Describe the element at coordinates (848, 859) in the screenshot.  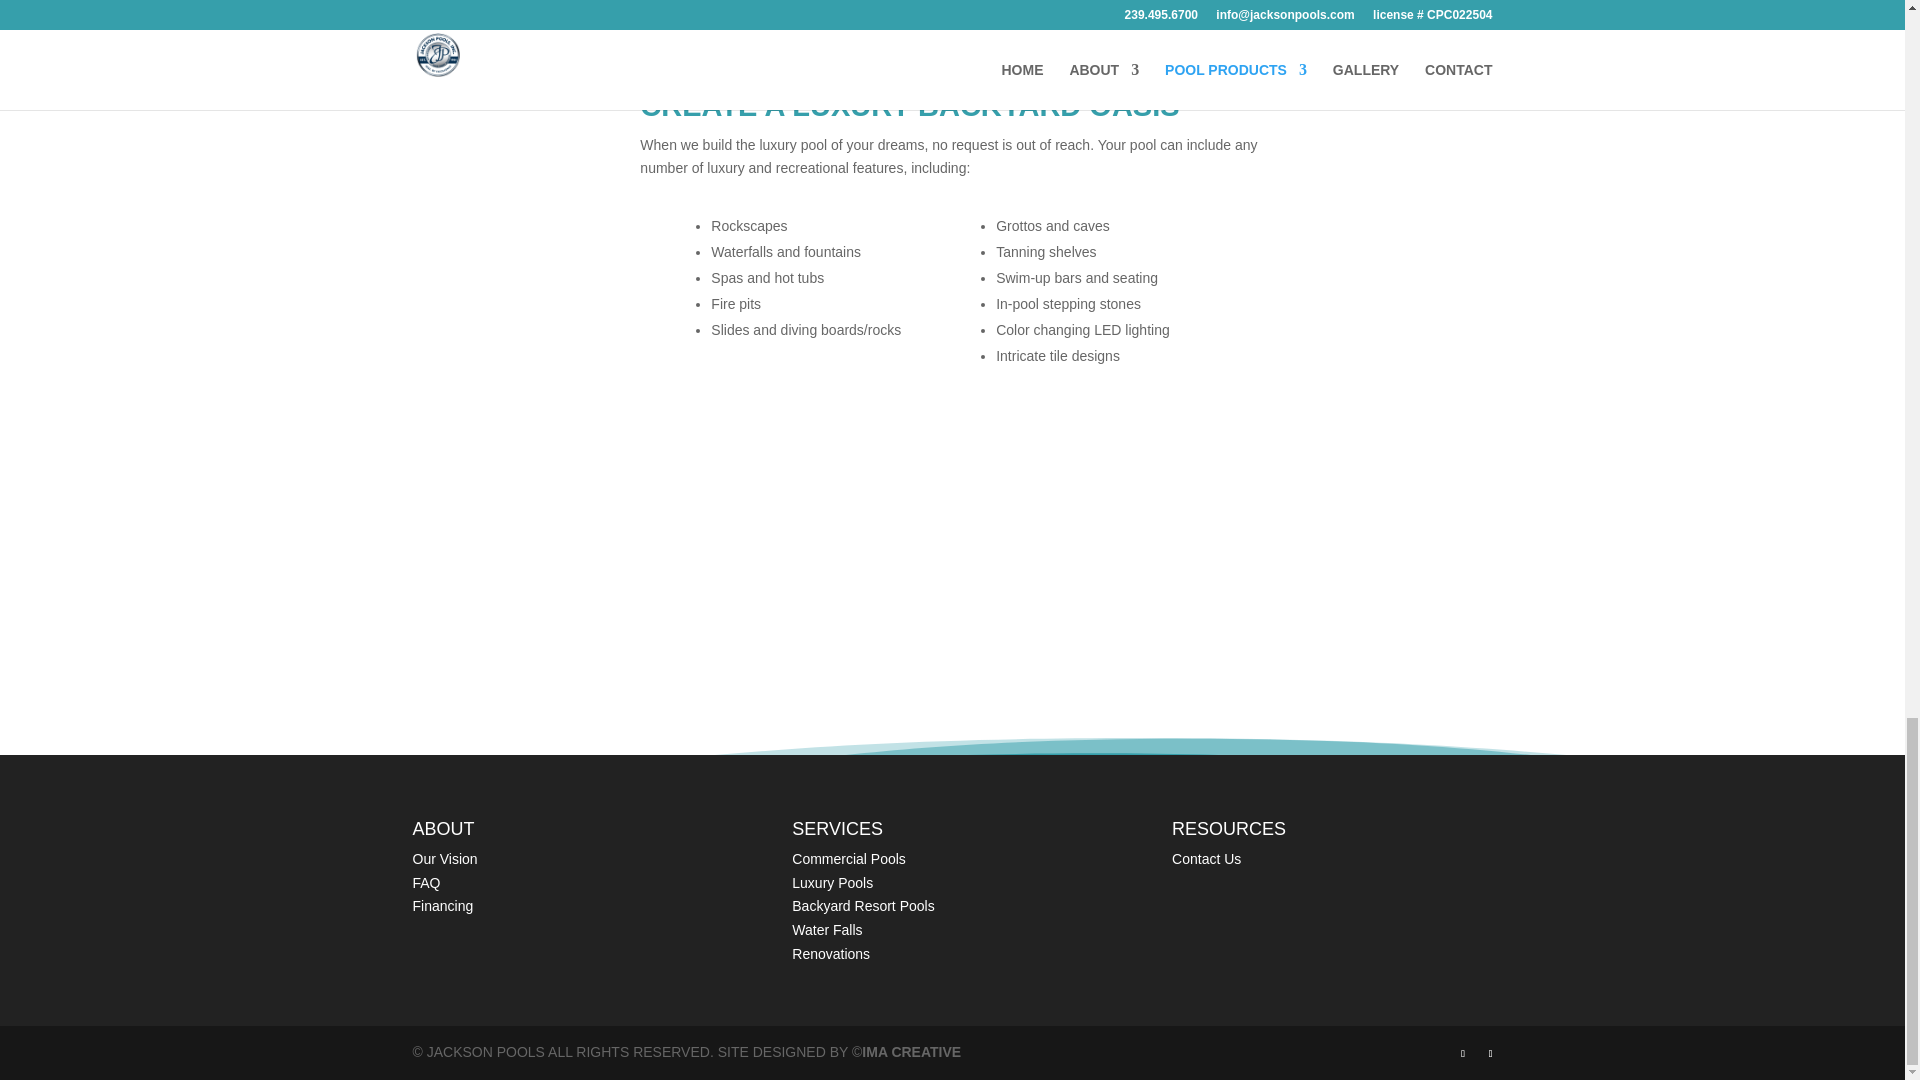
I see `Commercial Pools` at that location.